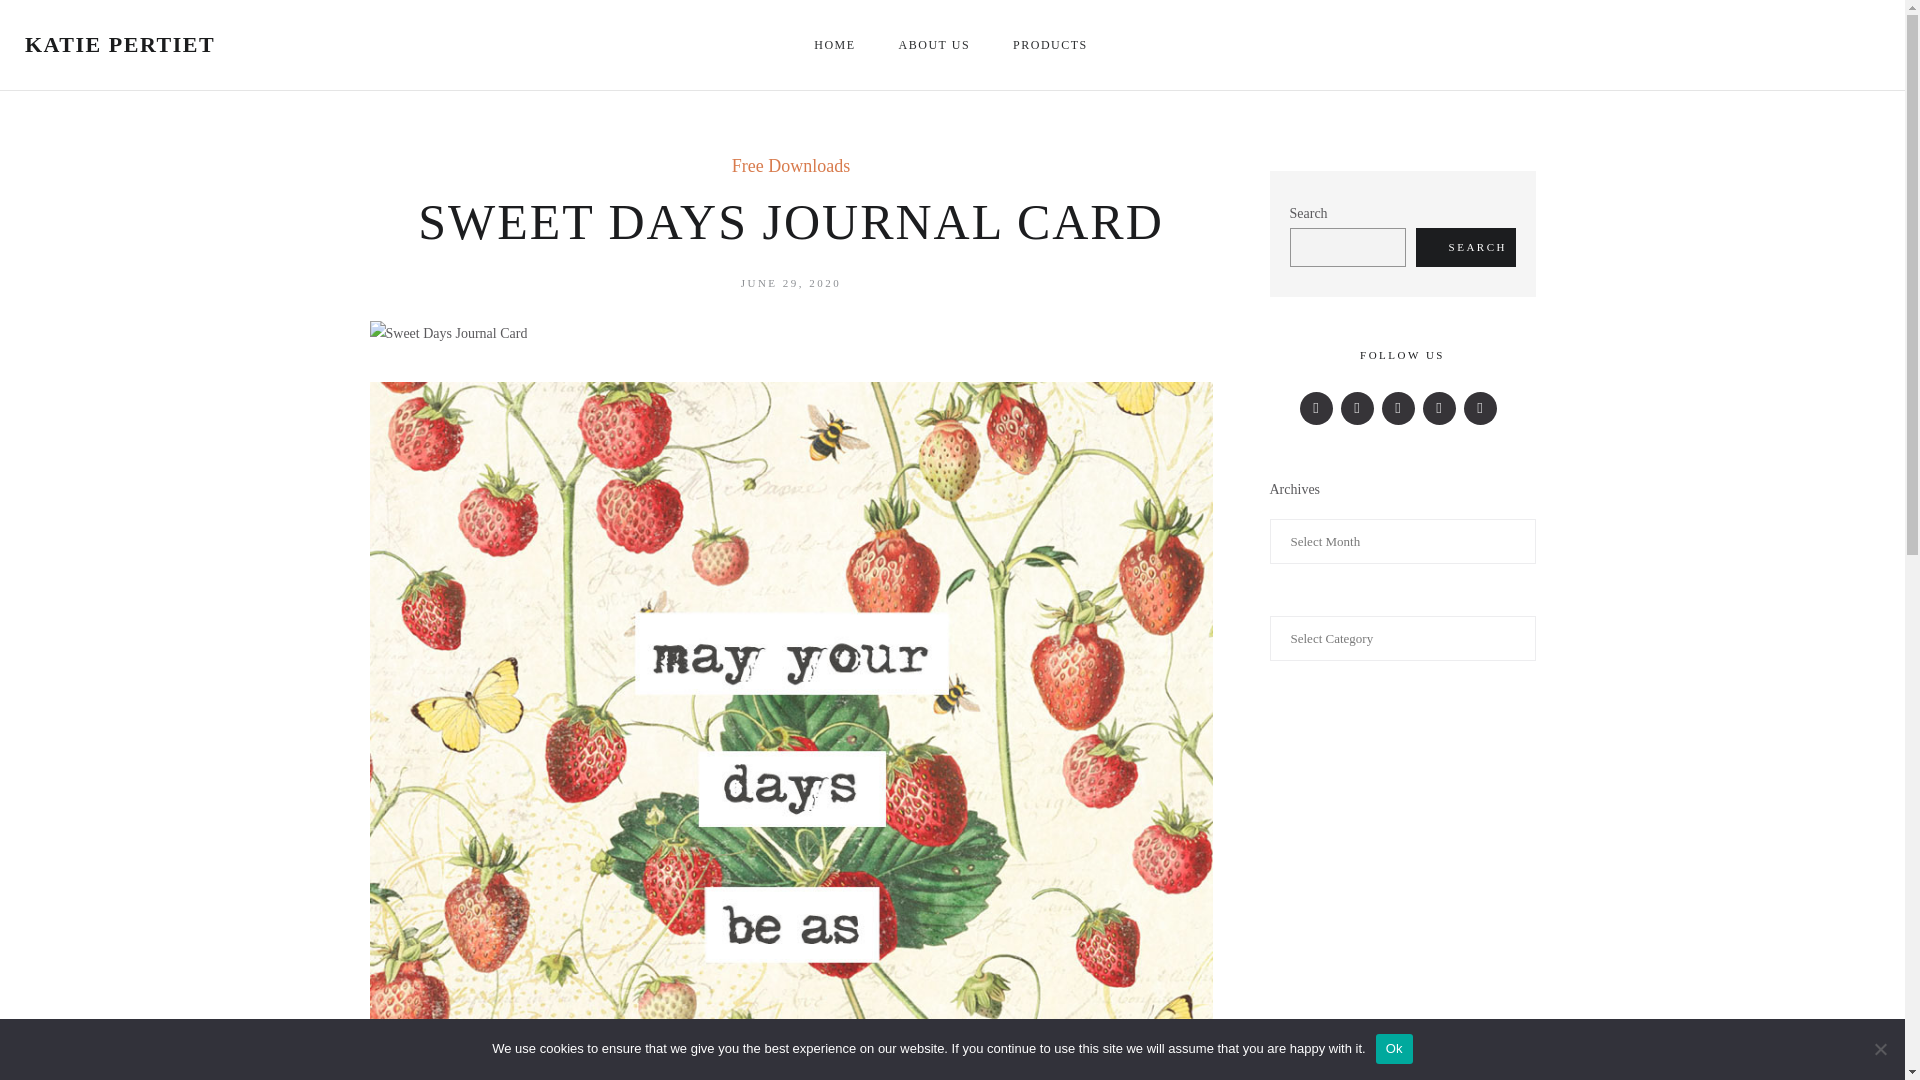 This screenshot has height=1080, width=1920. What do you see at coordinates (1052, 44) in the screenshot?
I see `PRODUCTS` at bounding box center [1052, 44].